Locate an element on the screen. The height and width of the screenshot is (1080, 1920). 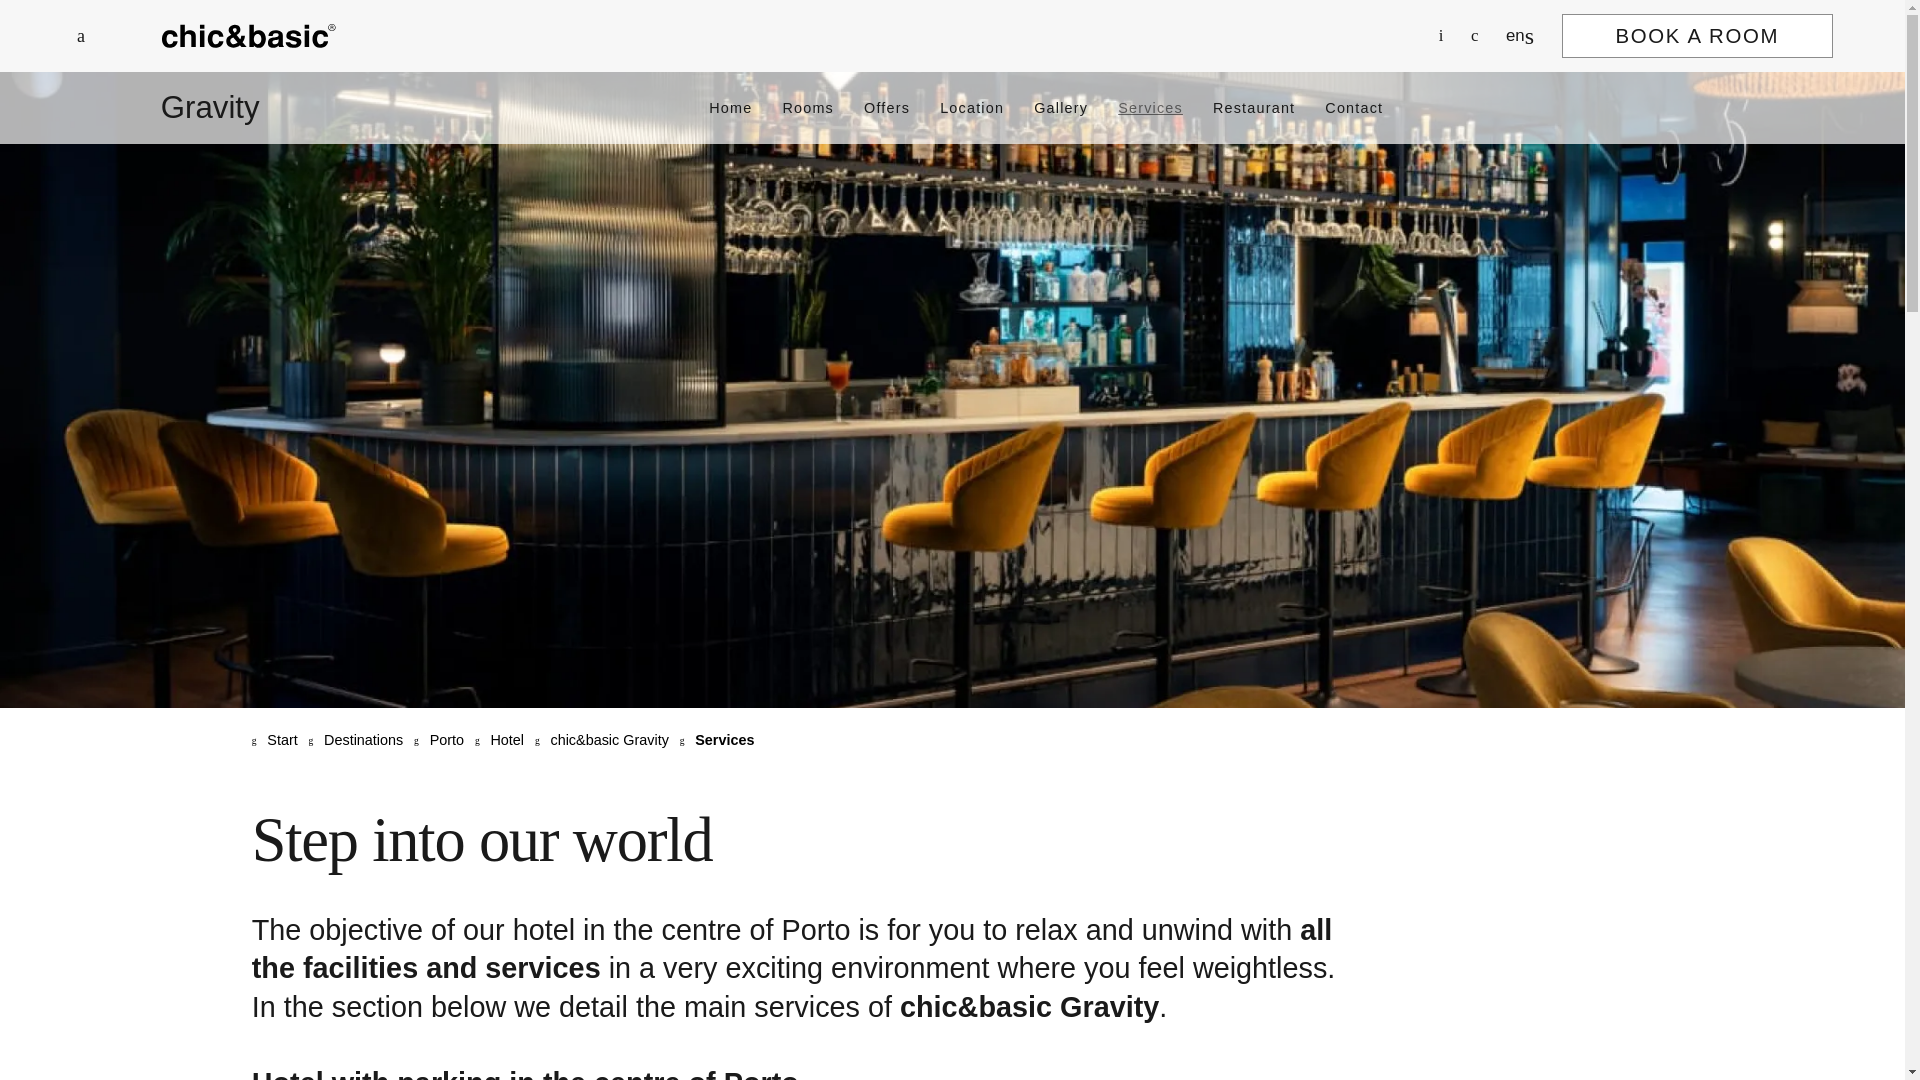
Gallery is located at coordinates (1061, 108).